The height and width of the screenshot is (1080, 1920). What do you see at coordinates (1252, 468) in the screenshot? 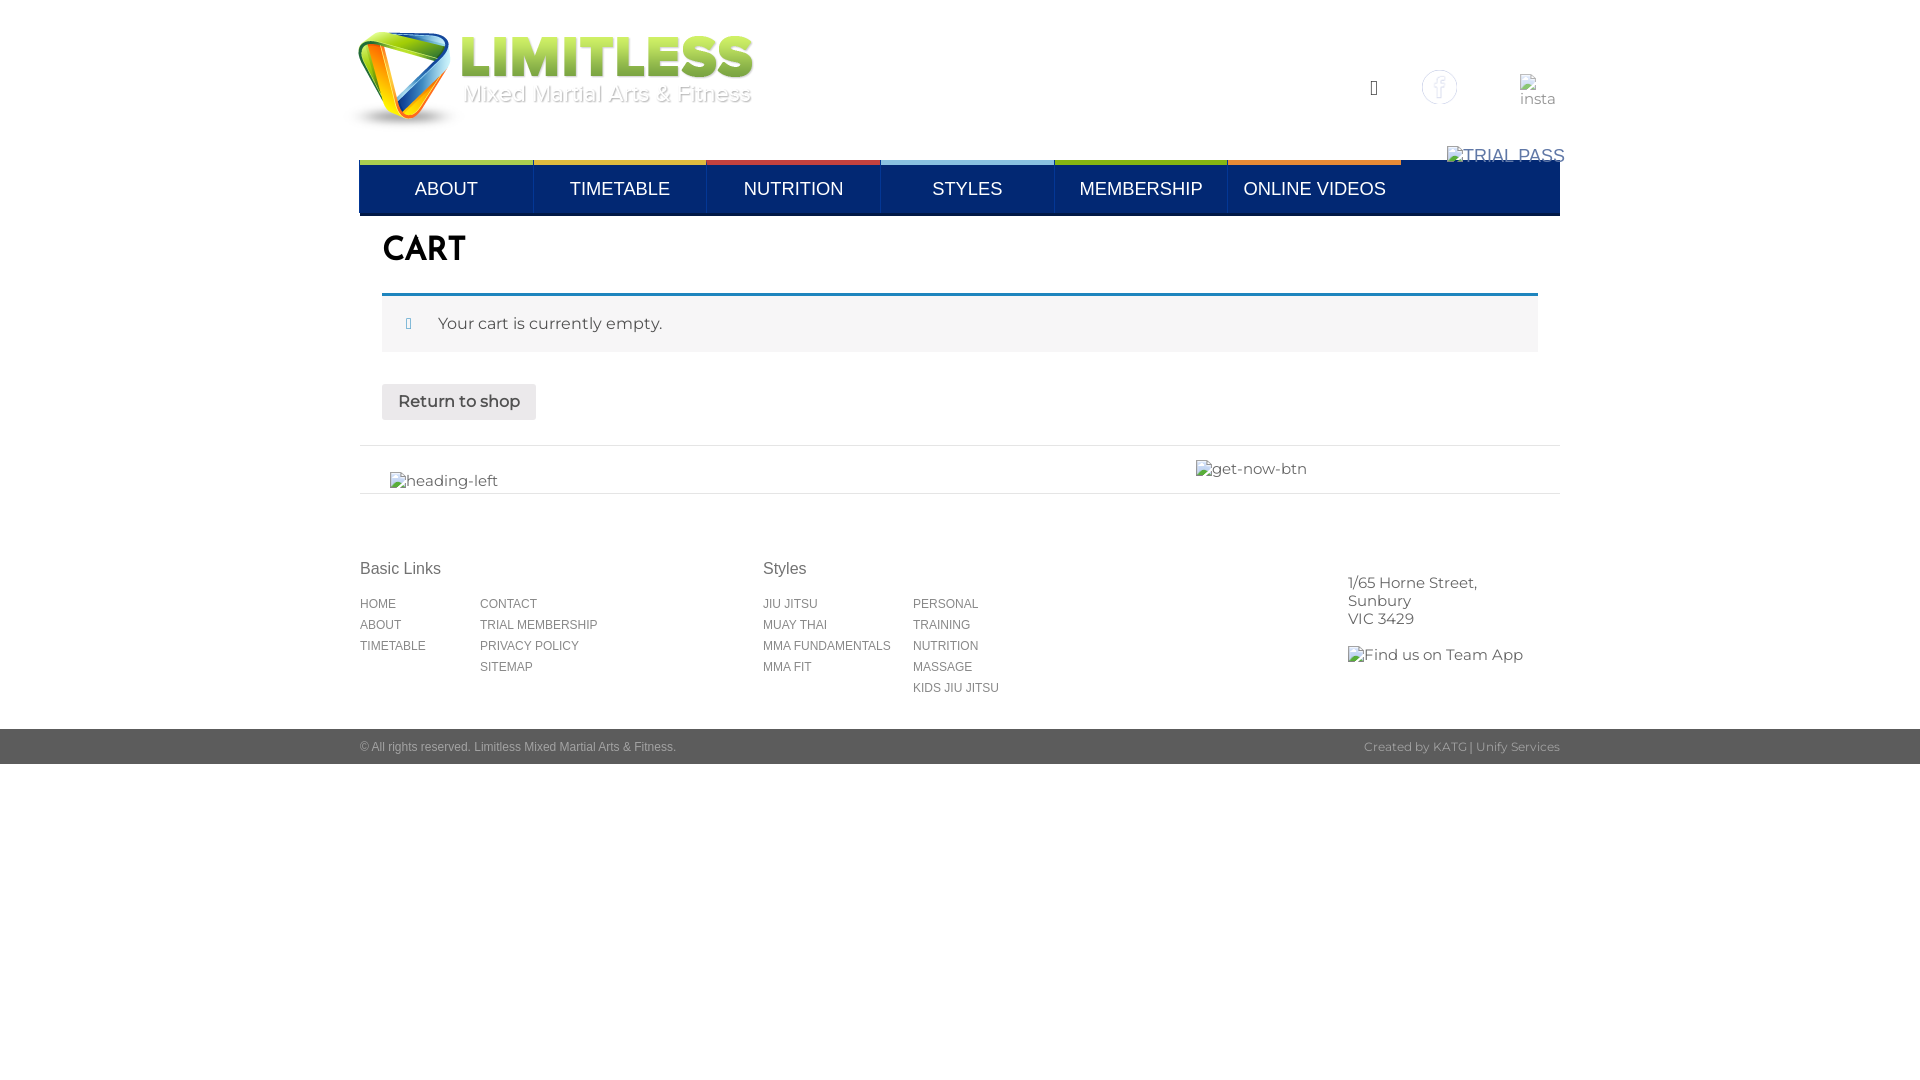
I see `Get-now` at bounding box center [1252, 468].